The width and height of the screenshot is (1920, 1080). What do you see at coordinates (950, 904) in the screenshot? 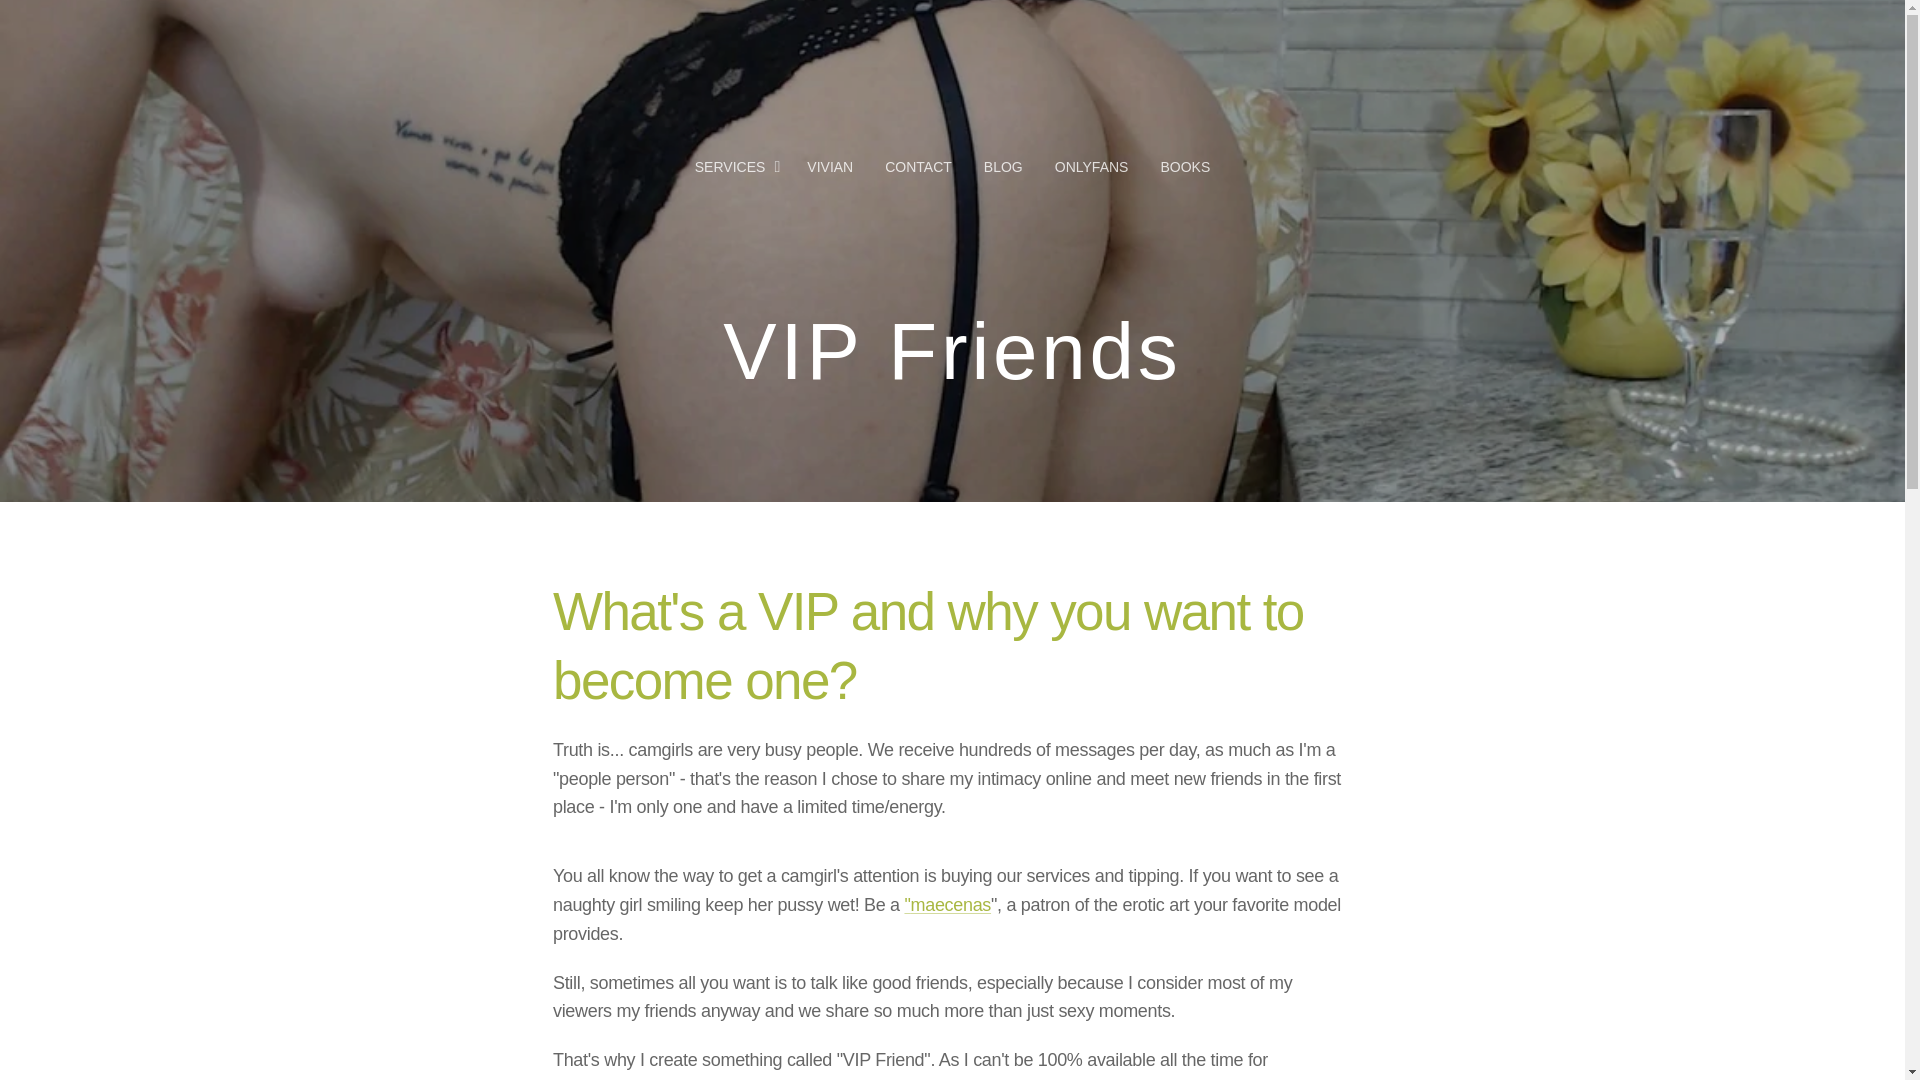
I see `maecenas` at bounding box center [950, 904].